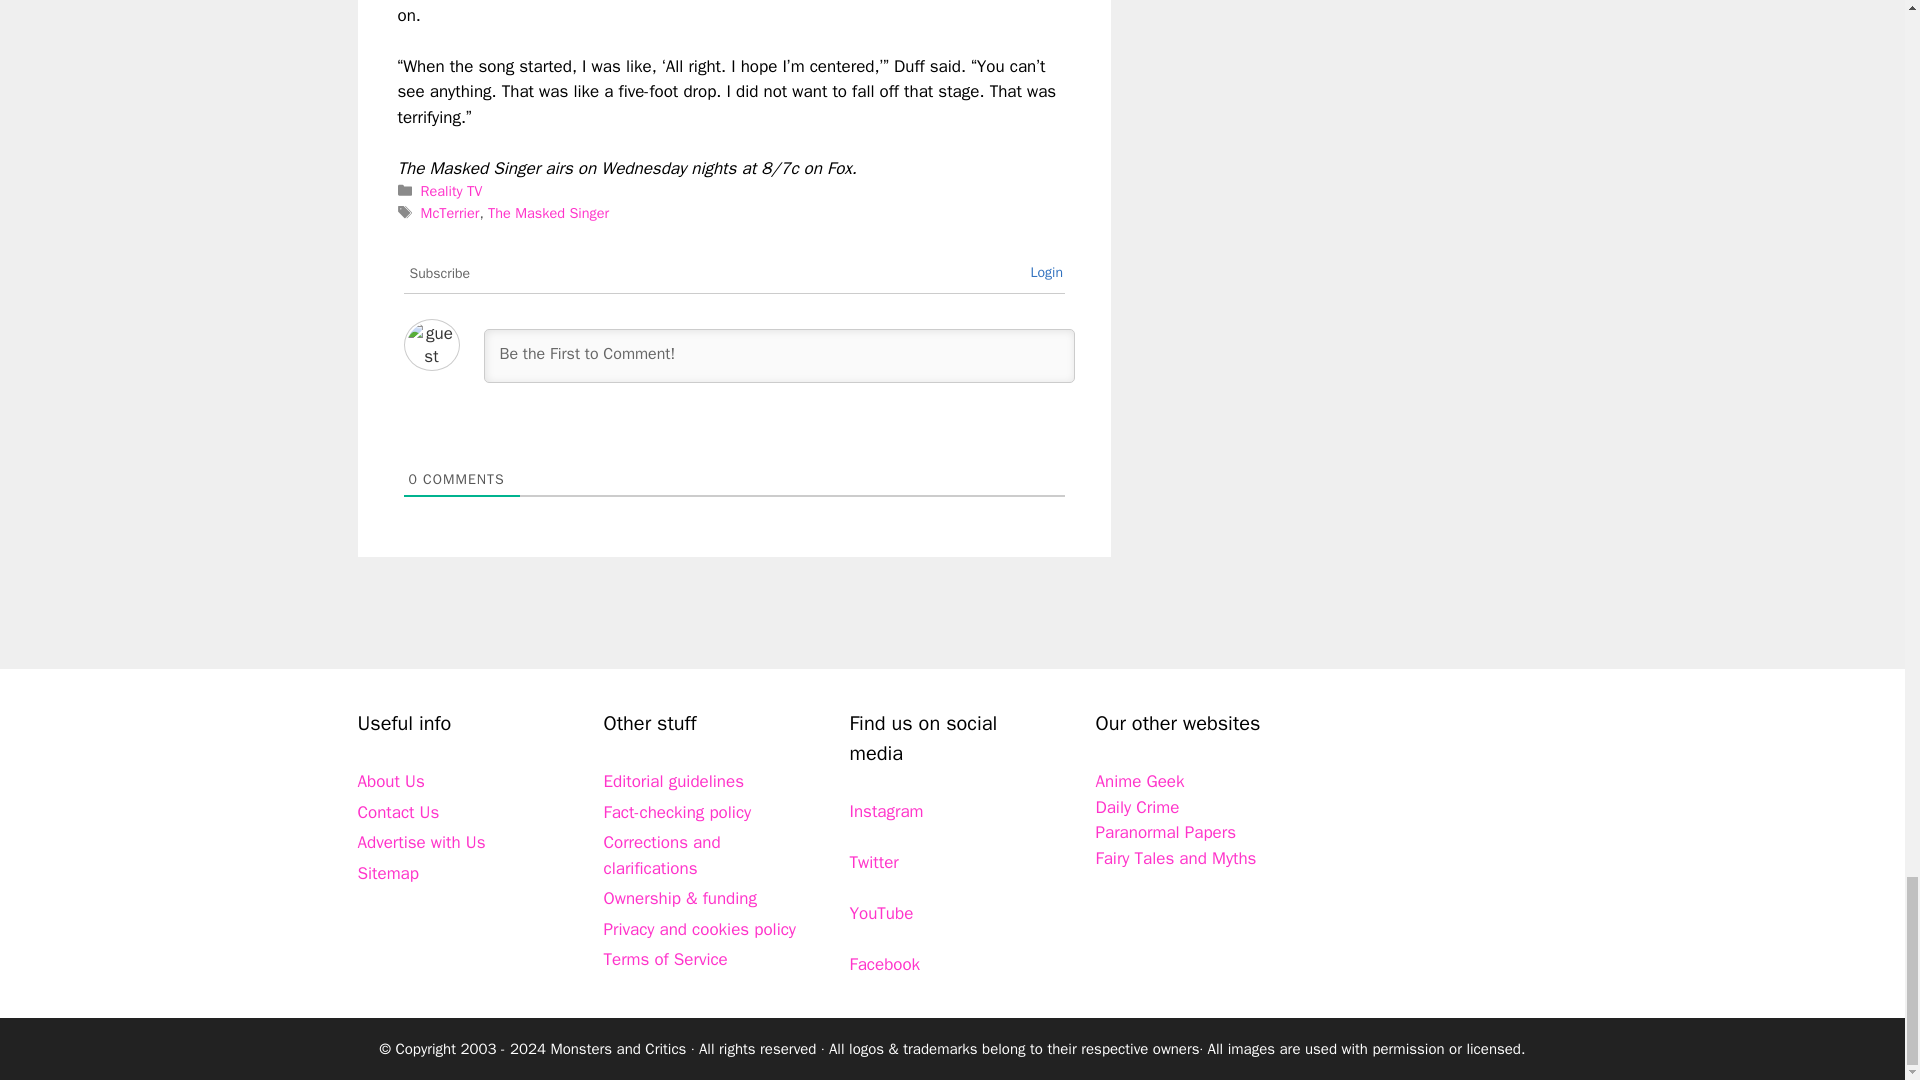 The height and width of the screenshot is (1080, 1920). What do you see at coordinates (390, 781) in the screenshot?
I see `About Us` at bounding box center [390, 781].